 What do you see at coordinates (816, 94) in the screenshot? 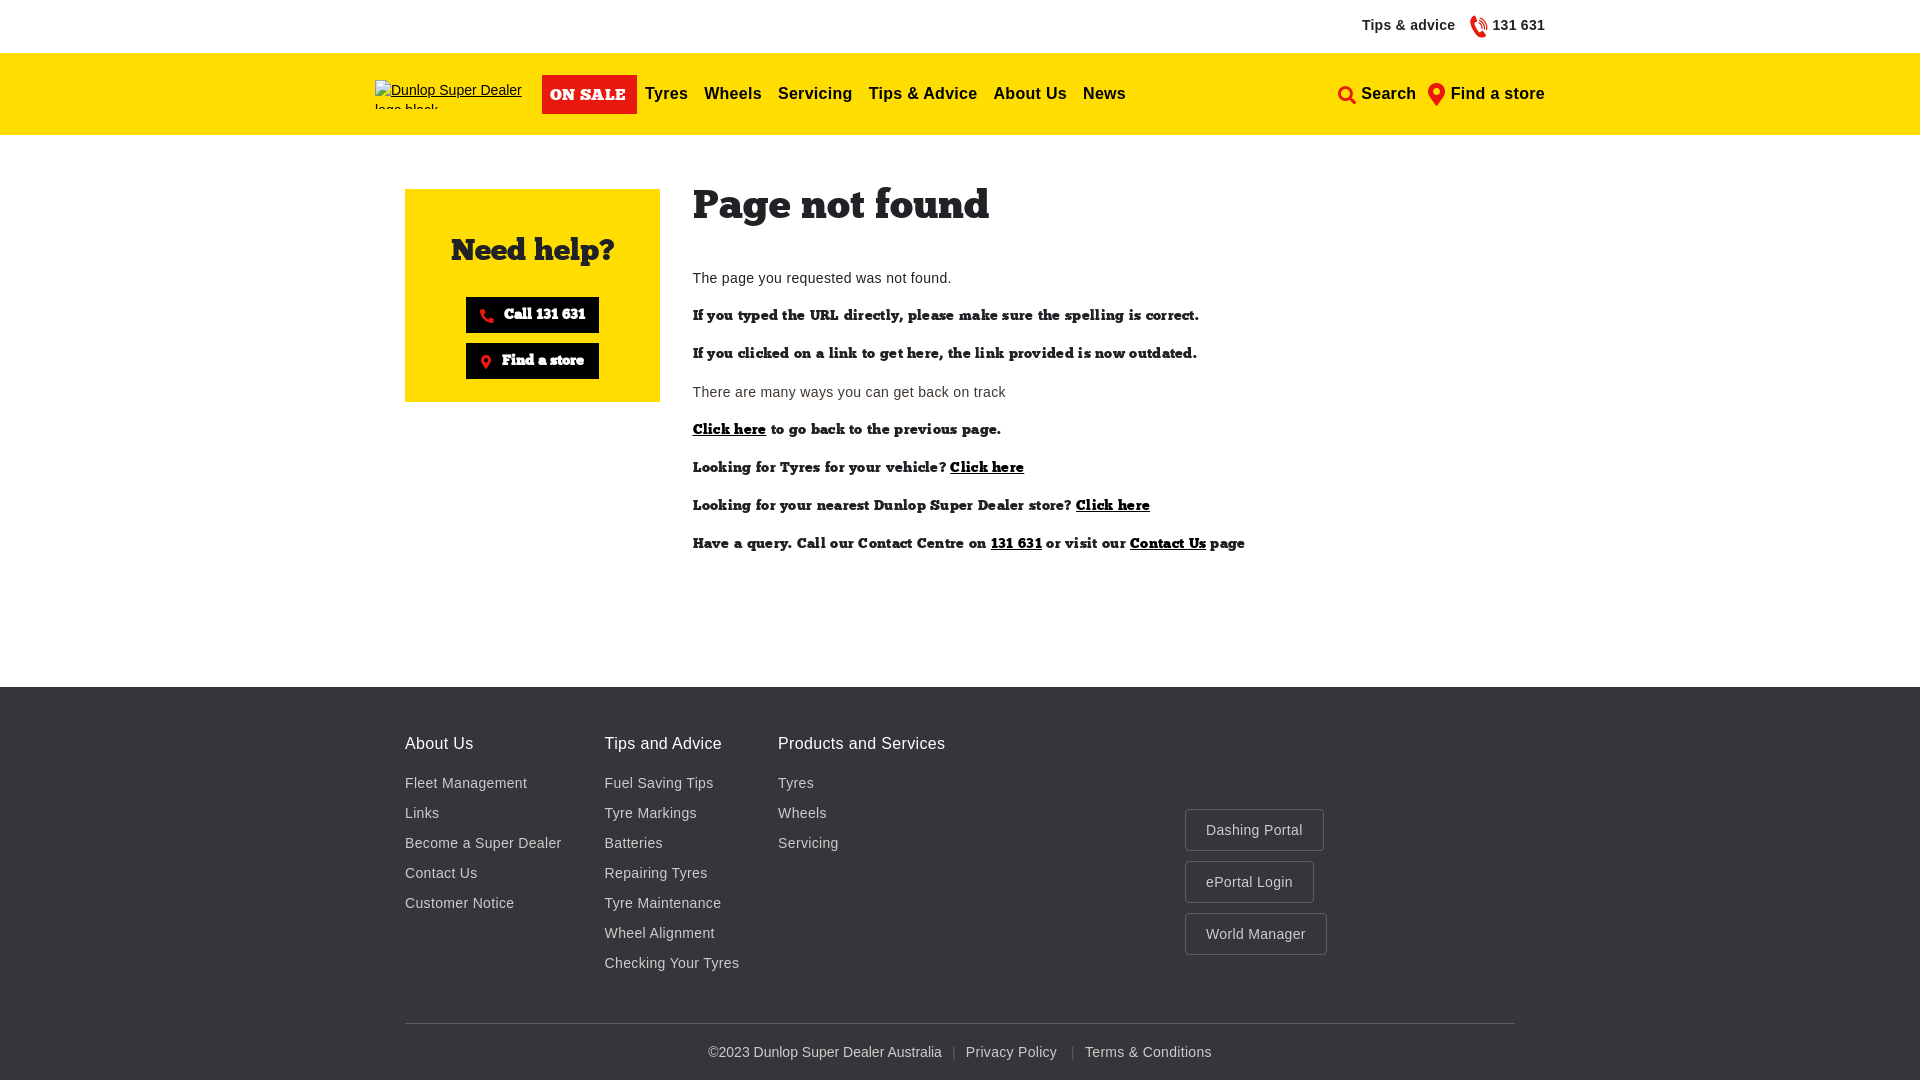
I see `Servicing` at bounding box center [816, 94].